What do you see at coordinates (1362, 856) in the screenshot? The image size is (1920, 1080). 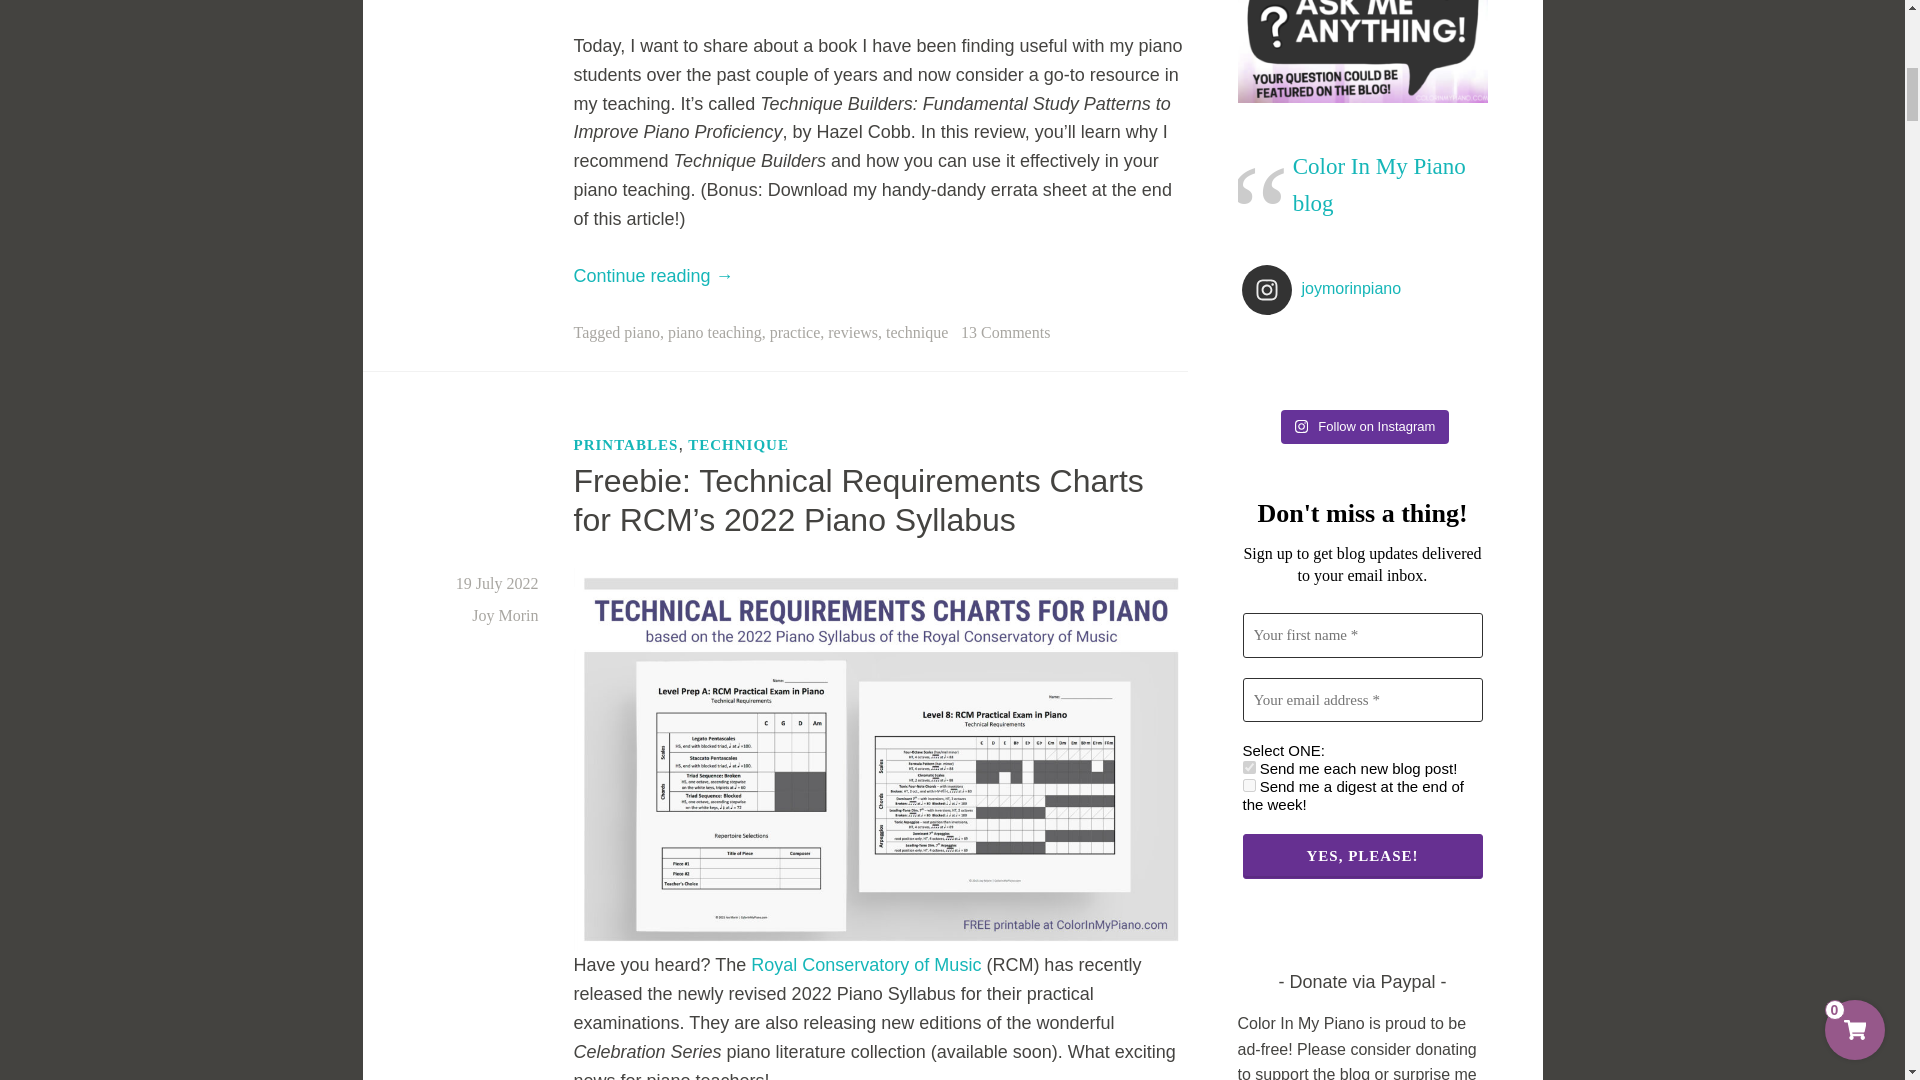 I see `YES, PLEASE!` at bounding box center [1362, 856].